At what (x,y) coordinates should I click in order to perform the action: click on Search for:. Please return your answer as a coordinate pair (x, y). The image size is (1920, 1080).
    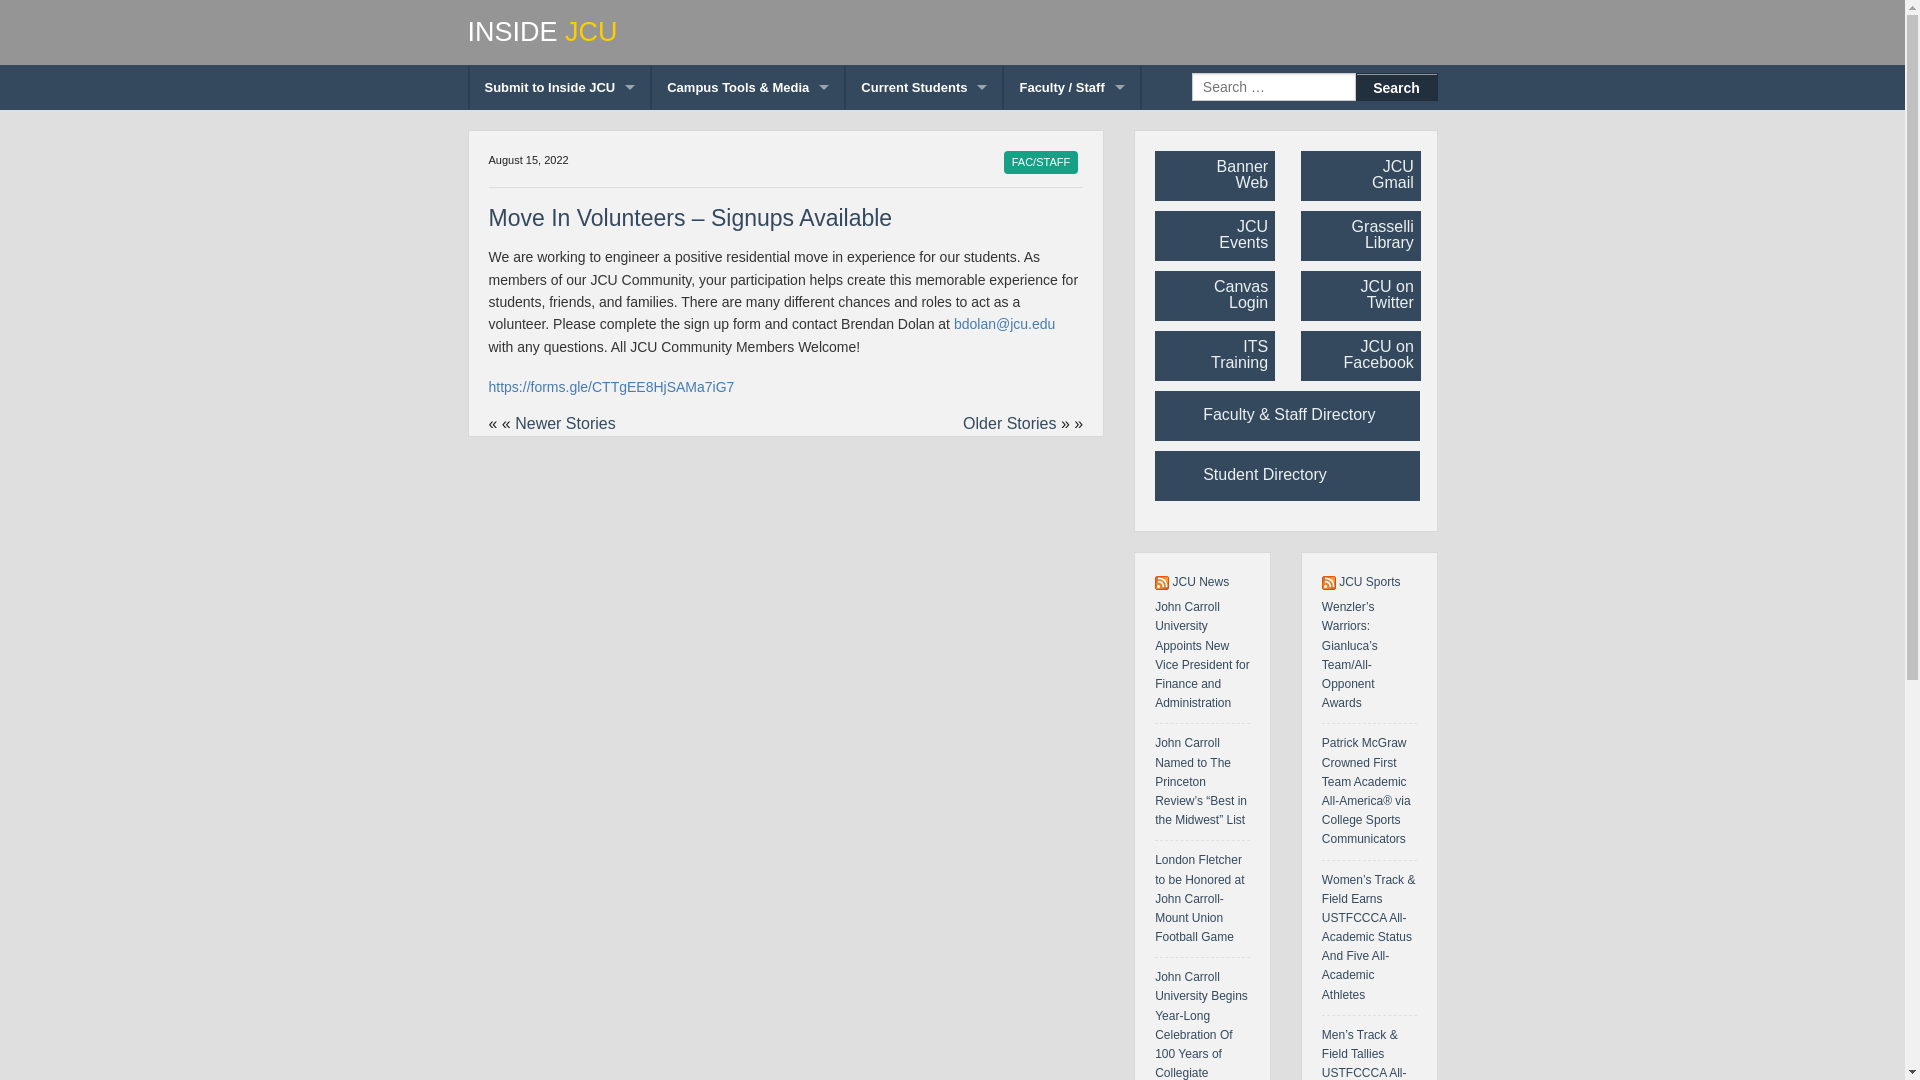
    Looking at the image, I should click on (1274, 87).